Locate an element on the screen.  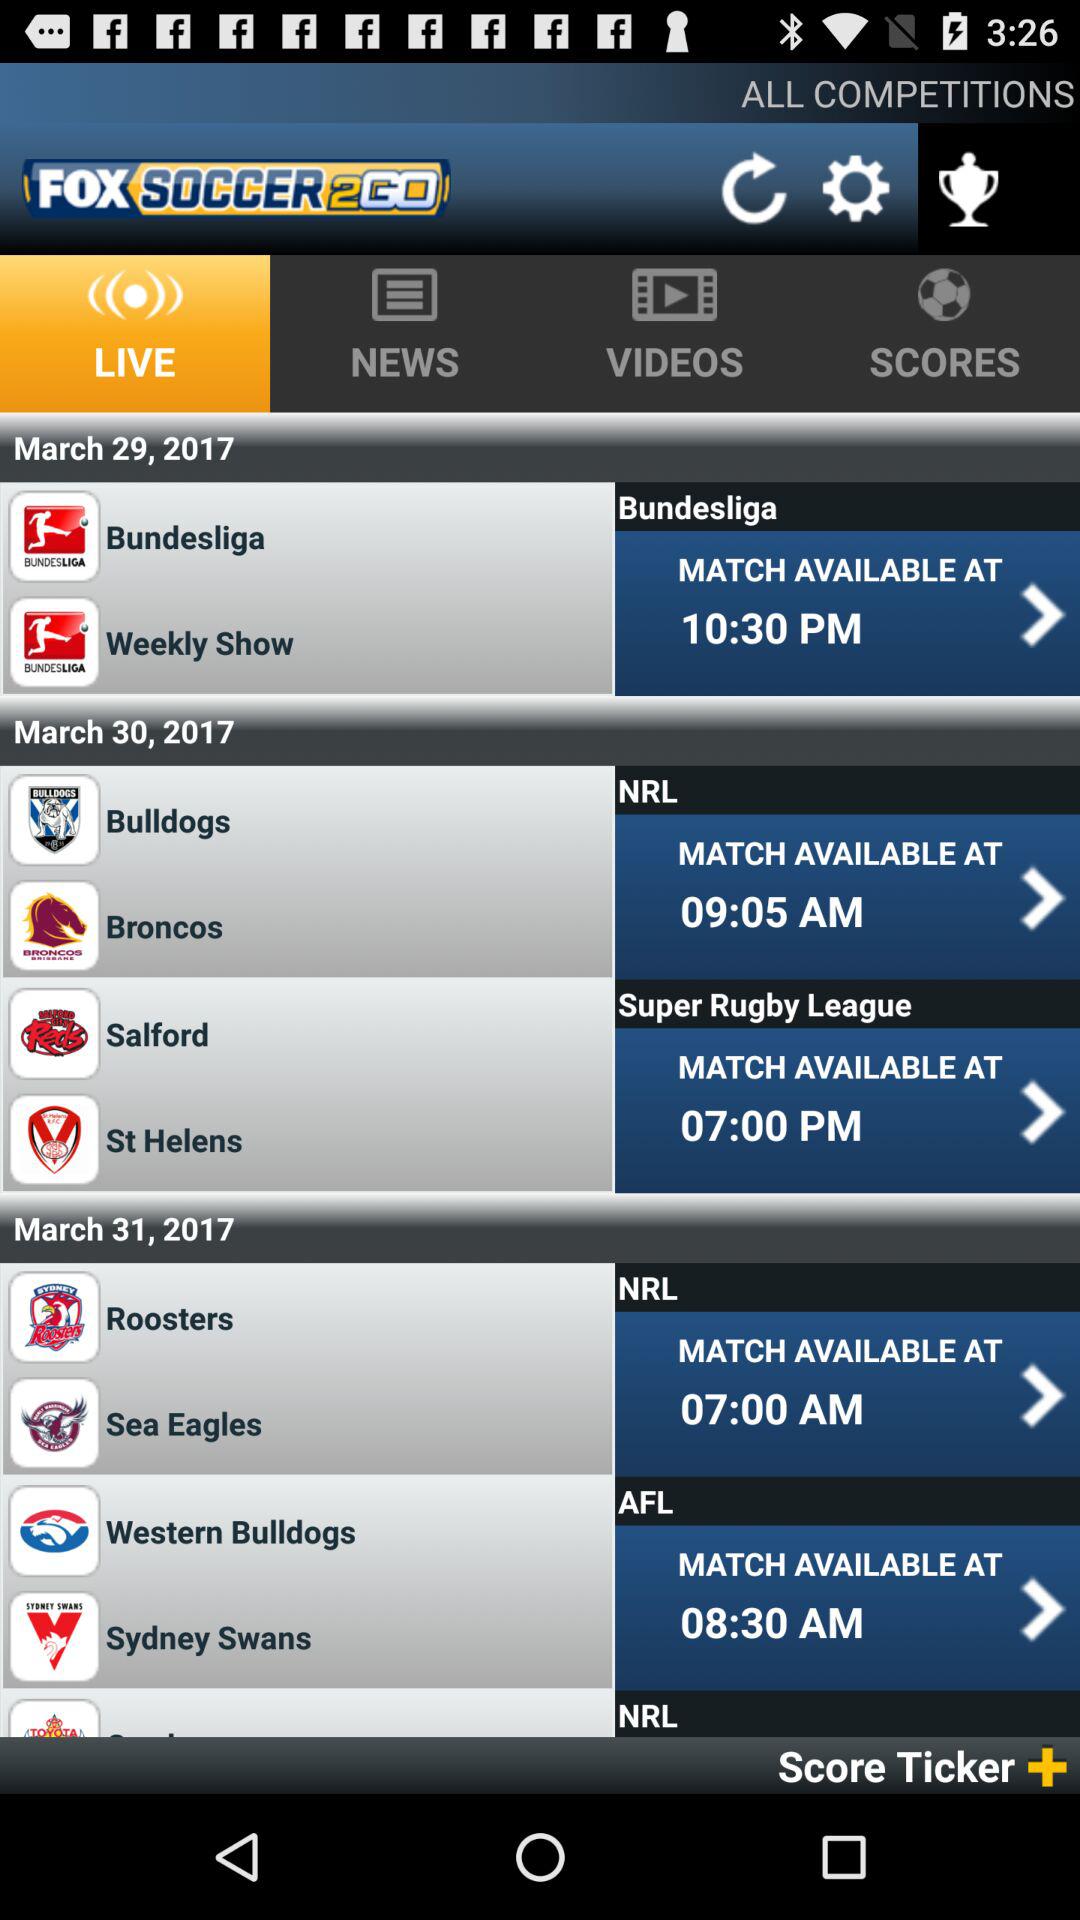
launch icon below the all competitions is located at coordinates (754, 188).